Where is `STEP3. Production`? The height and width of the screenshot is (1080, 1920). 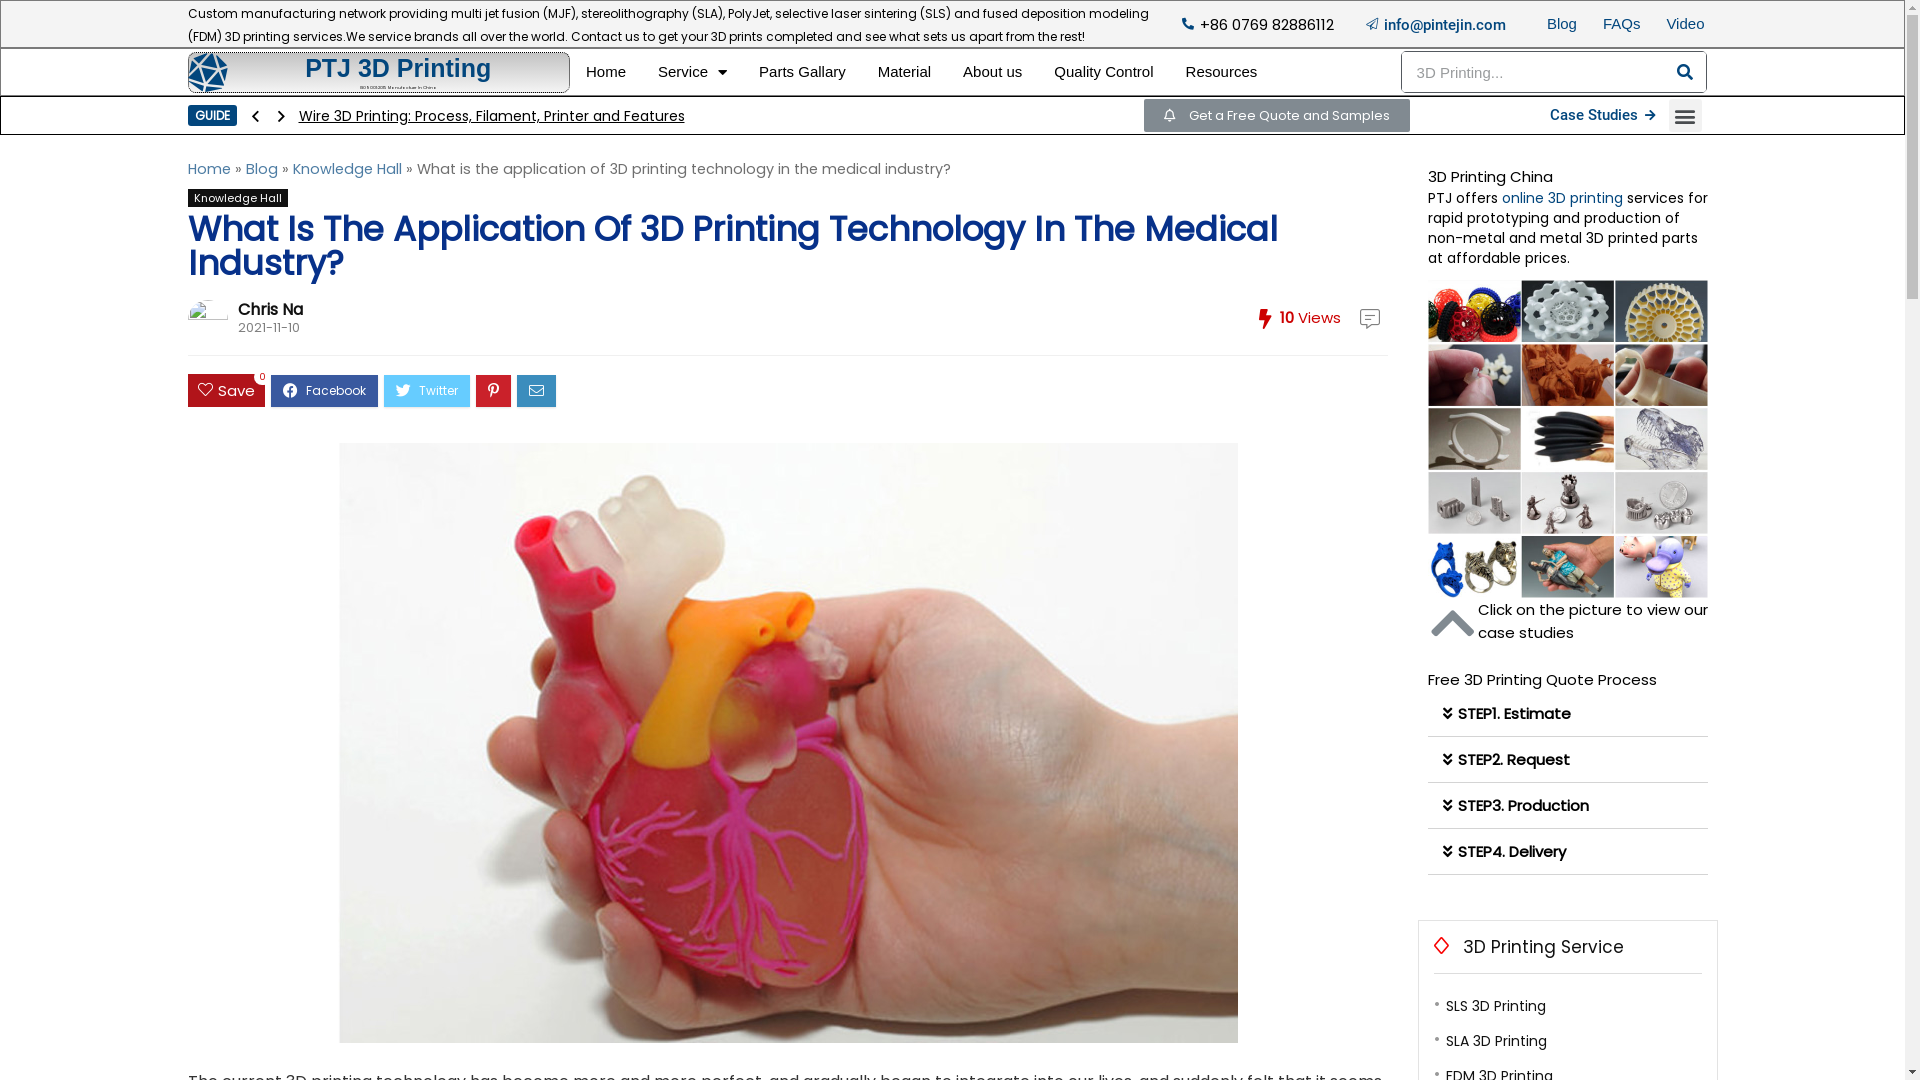 STEP3. Production is located at coordinates (1524, 806).